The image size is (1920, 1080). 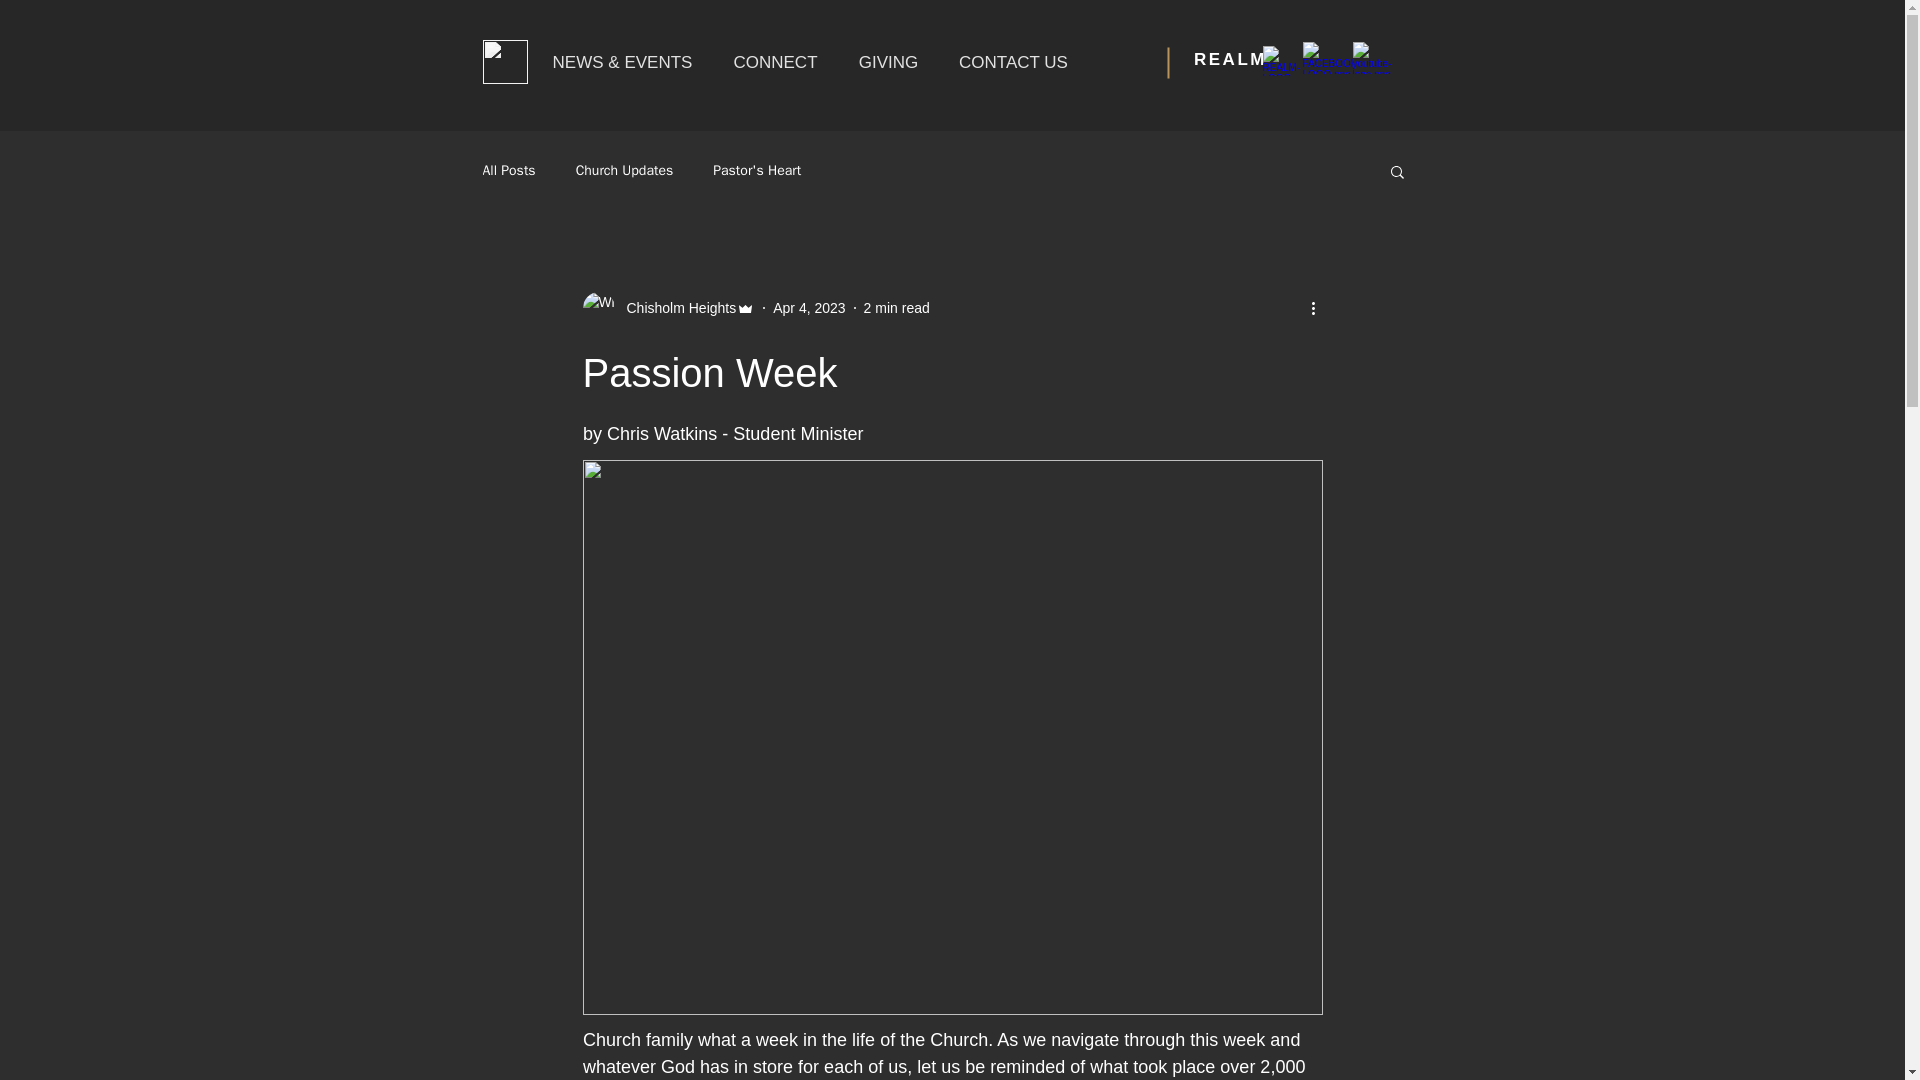 What do you see at coordinates (896, 308) in the screenshot?
I see `2 min read` at bounding box center [896, 308].